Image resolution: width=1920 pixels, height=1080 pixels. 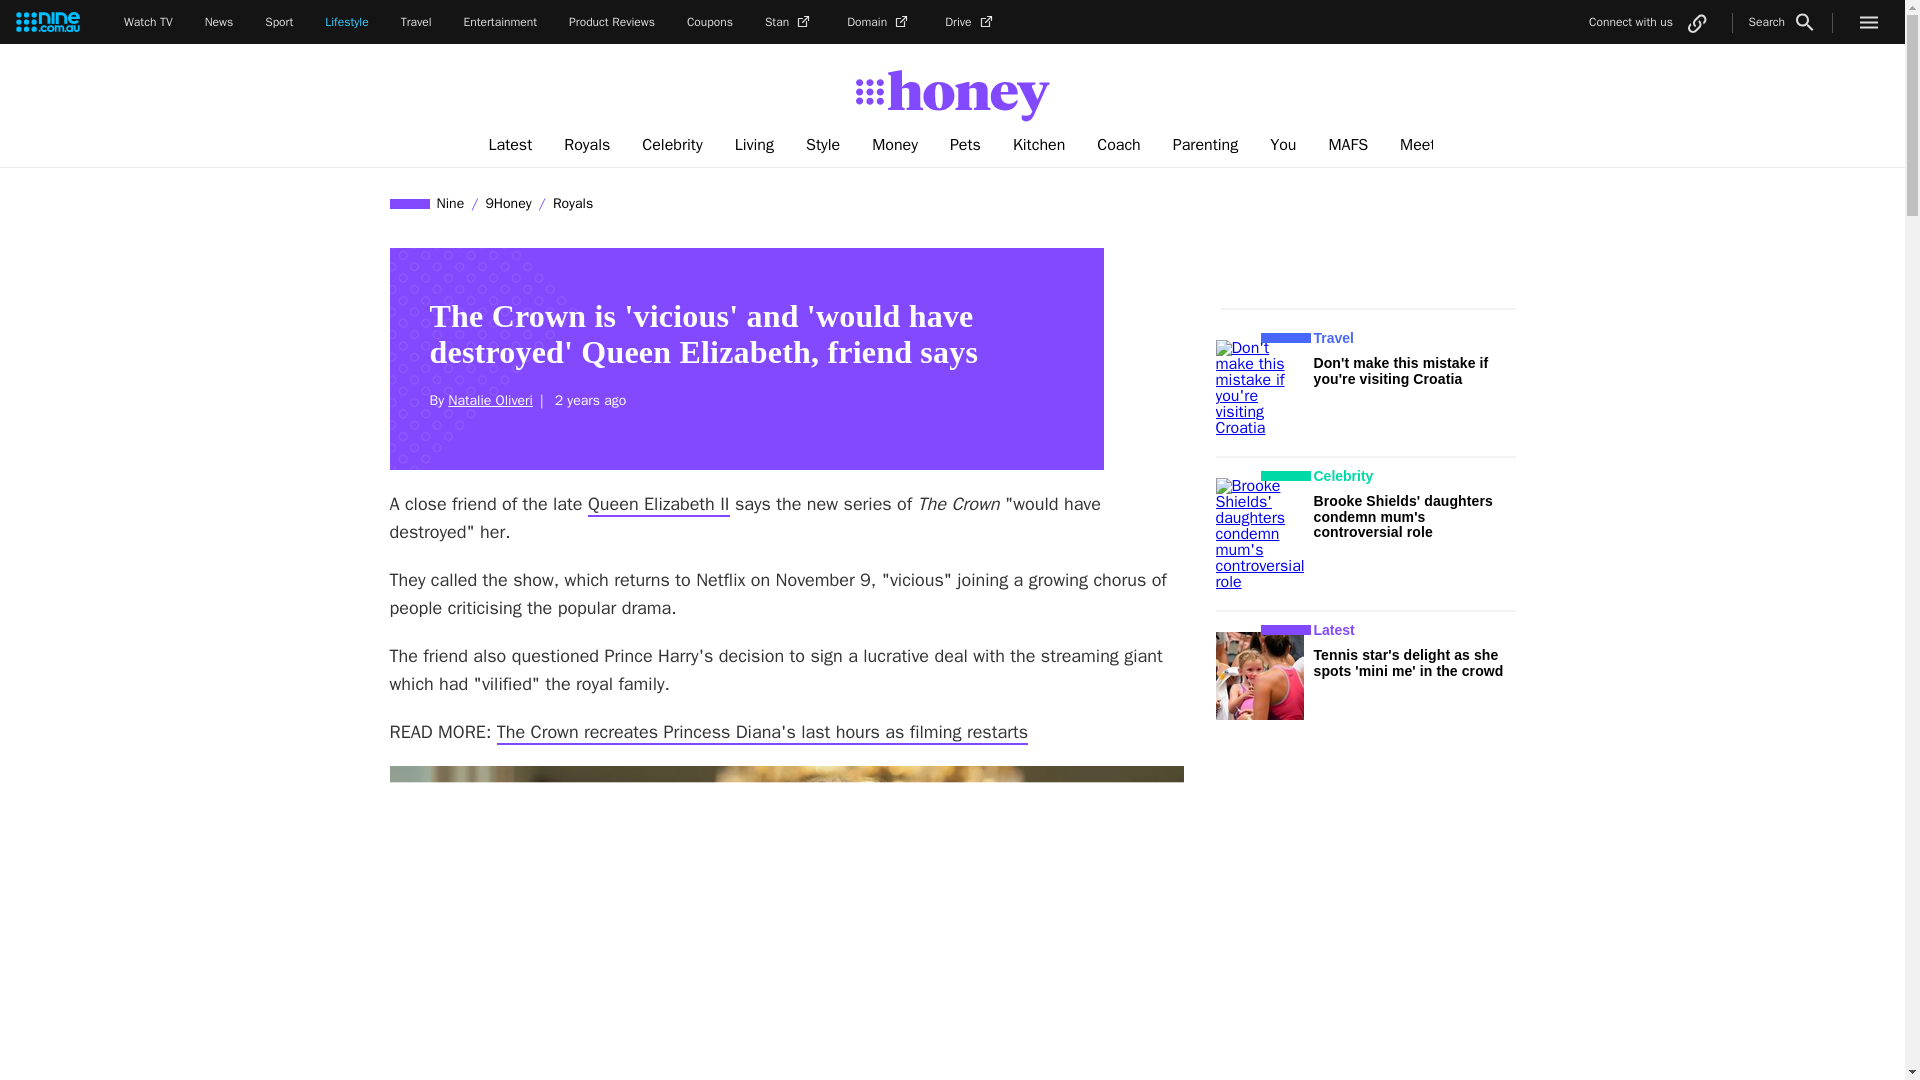 I want to click on Product Reviews, so click(x=611, y=22).